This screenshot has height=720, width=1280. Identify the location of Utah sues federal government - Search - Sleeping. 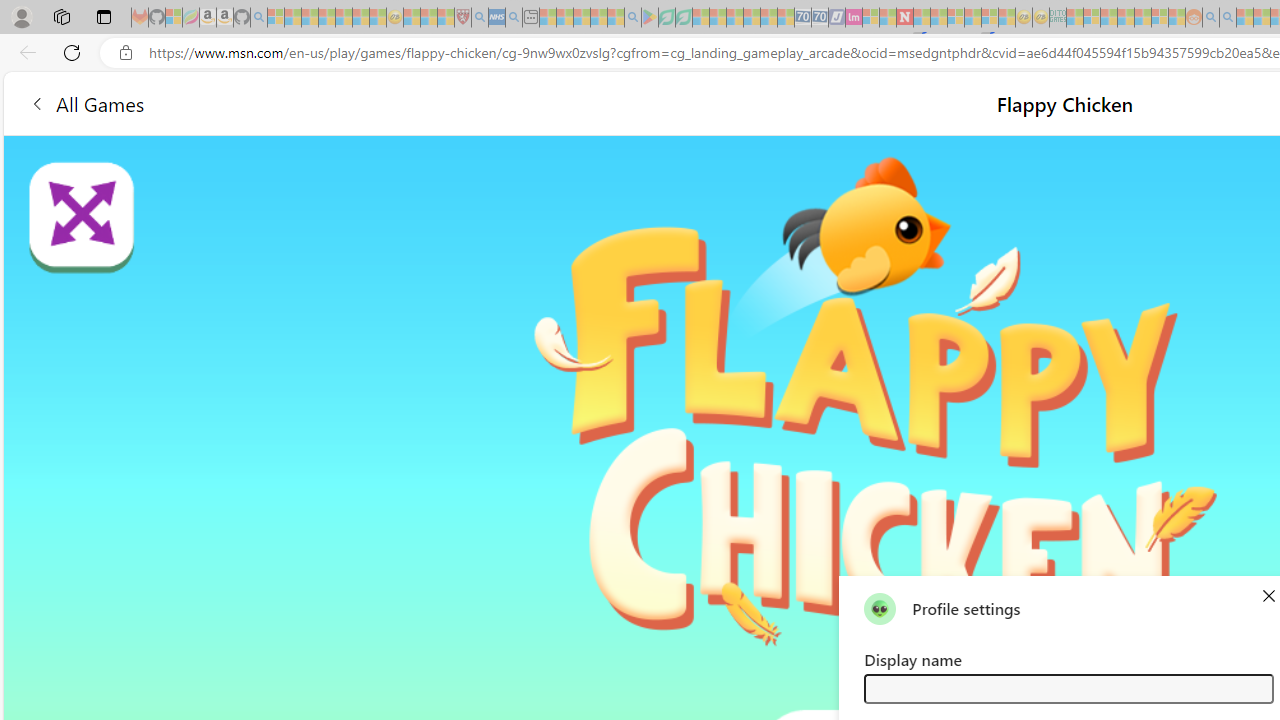
(1228, 18).